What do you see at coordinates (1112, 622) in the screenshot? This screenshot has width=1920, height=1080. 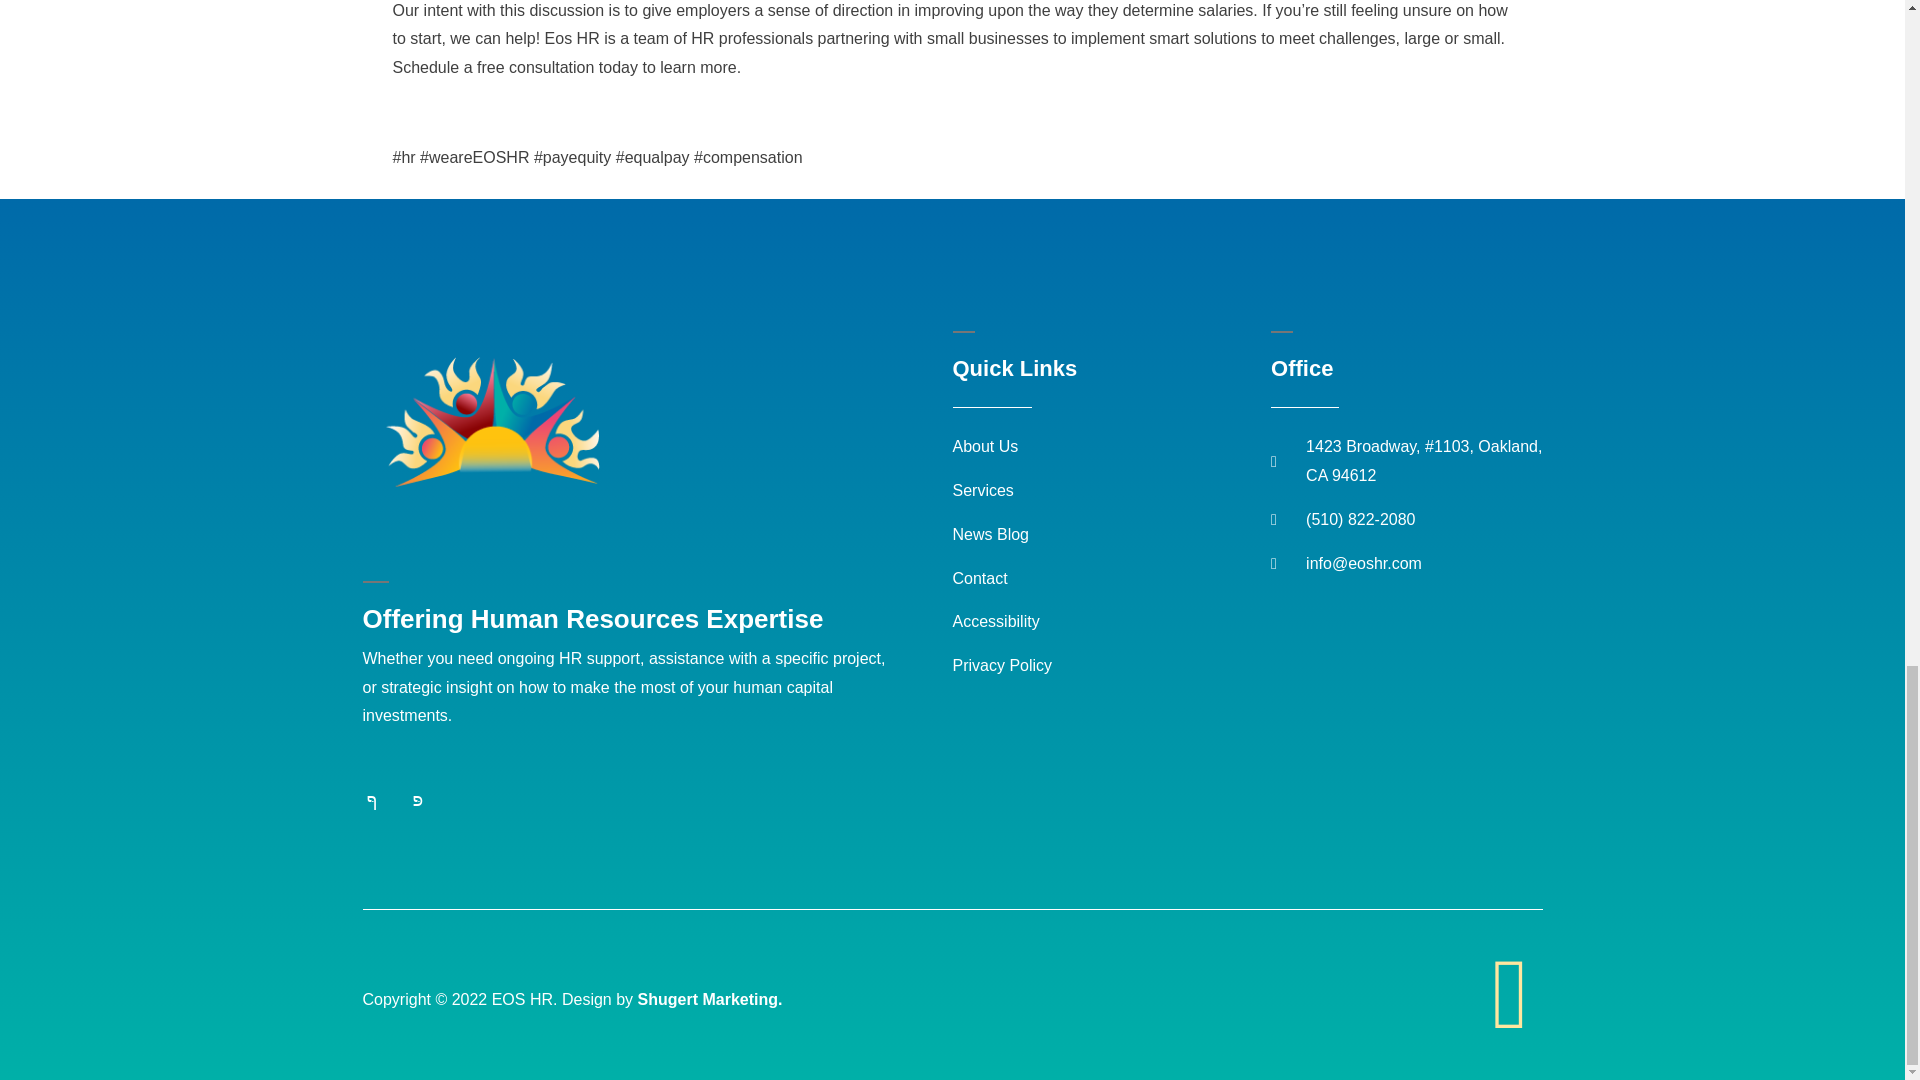 I see `Accessibility` at bounding box center [1112, 622].